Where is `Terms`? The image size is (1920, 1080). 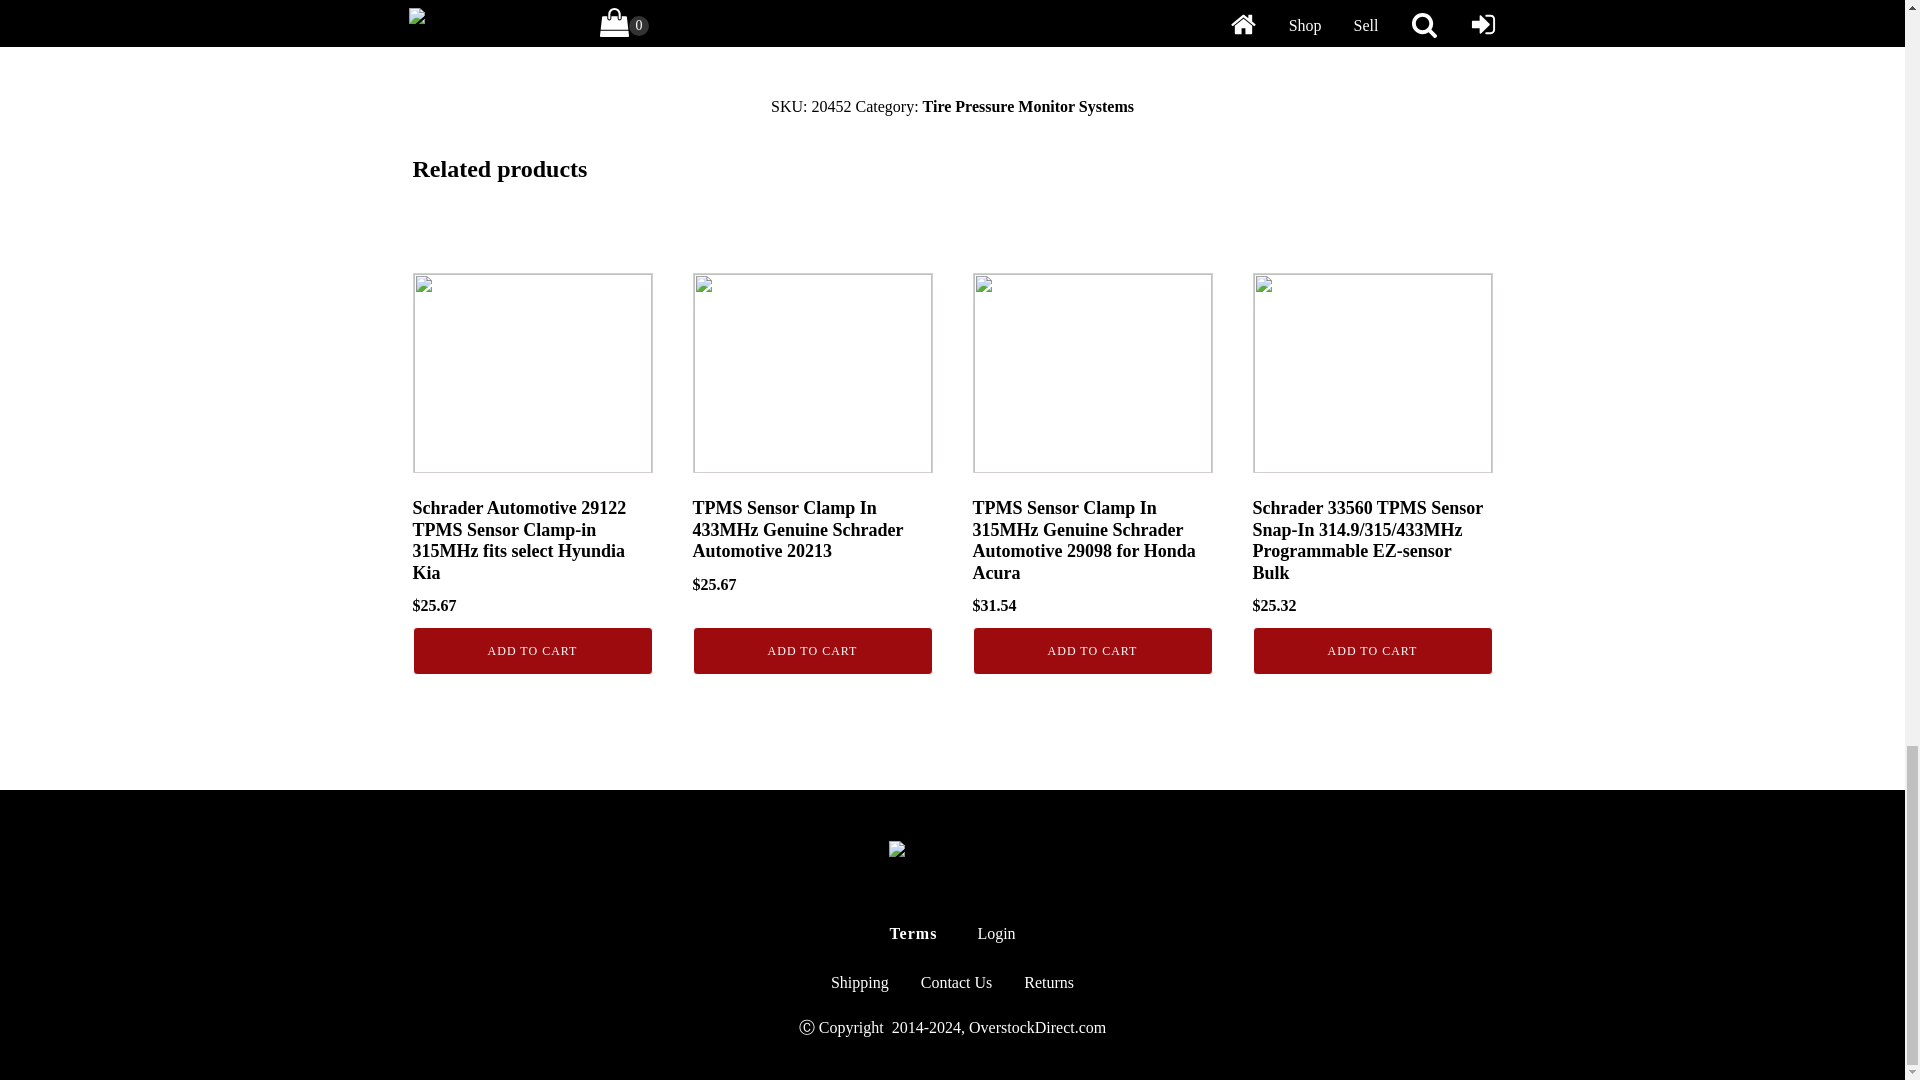
Terms is located at coordinates (912, 934).